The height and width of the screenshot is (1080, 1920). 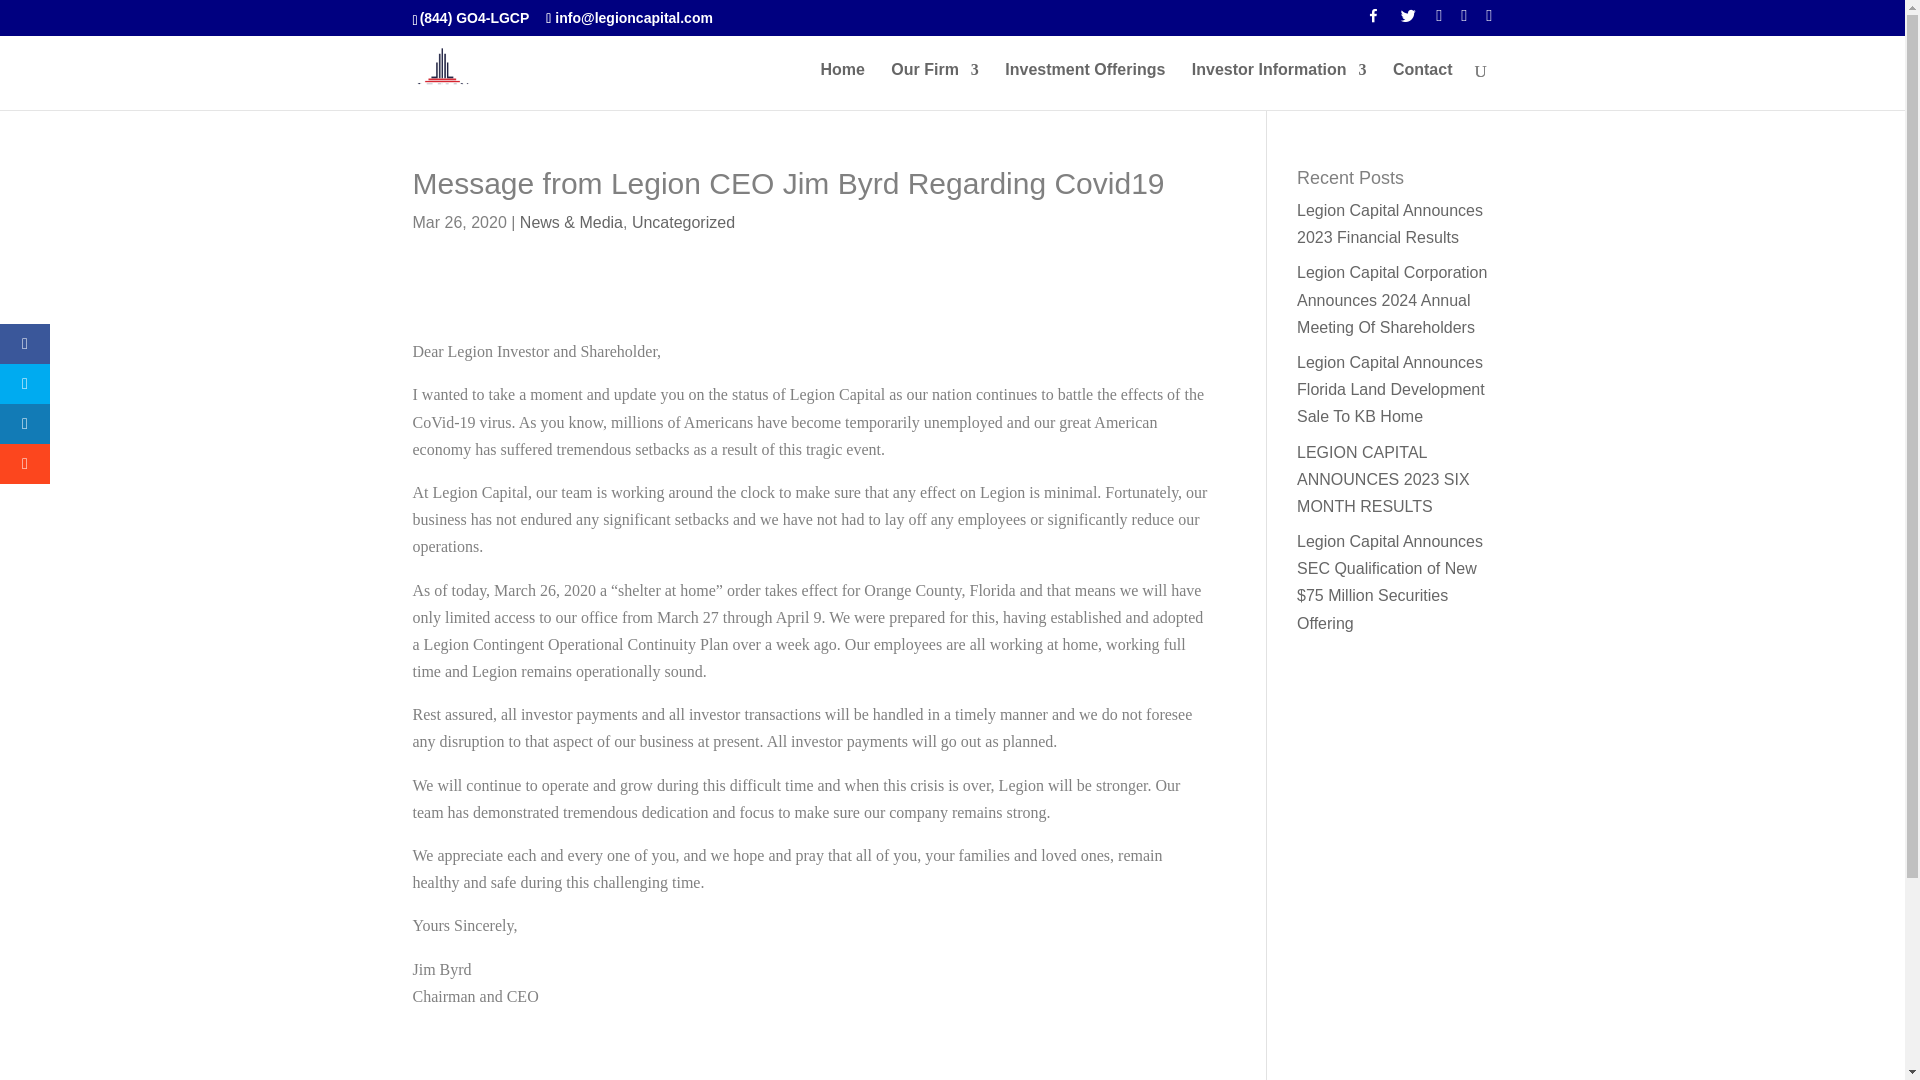 What do you see at coordinates (1084, 86) in the screenshot?
I see `Investment Offerings` at bounding box center [1084, 86].